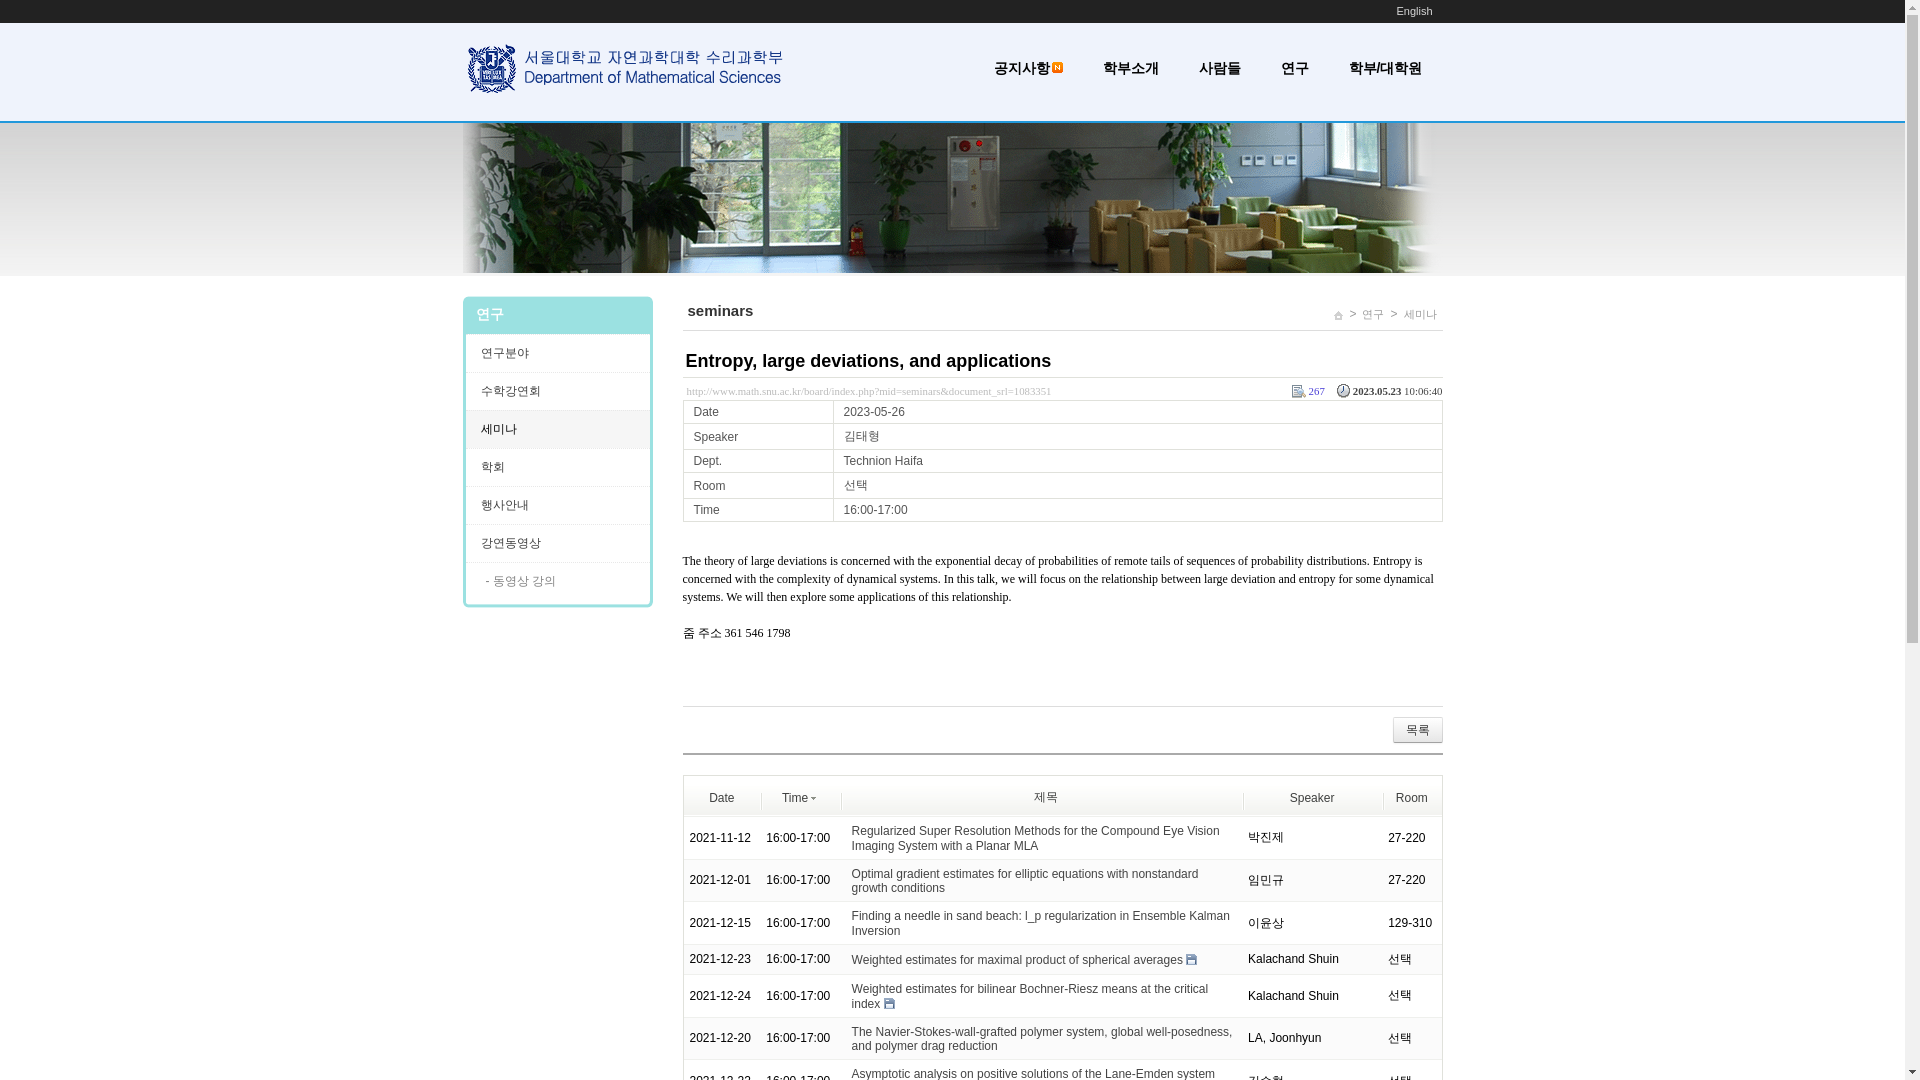 This screenshot has width=1920, height=1080. I want to click on new, so click(1058, 67).